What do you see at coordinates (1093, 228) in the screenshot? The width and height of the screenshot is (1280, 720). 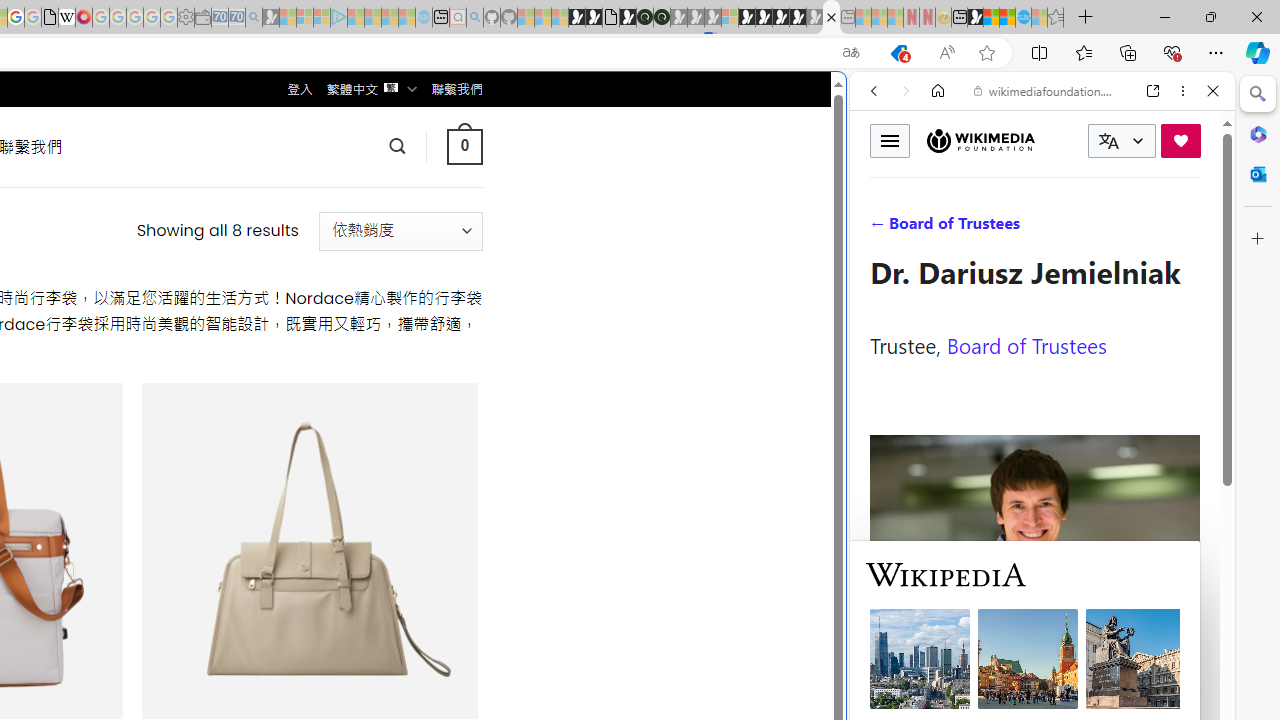 I see `SEARCH TOOLS` at bounding box center [1093, 228].